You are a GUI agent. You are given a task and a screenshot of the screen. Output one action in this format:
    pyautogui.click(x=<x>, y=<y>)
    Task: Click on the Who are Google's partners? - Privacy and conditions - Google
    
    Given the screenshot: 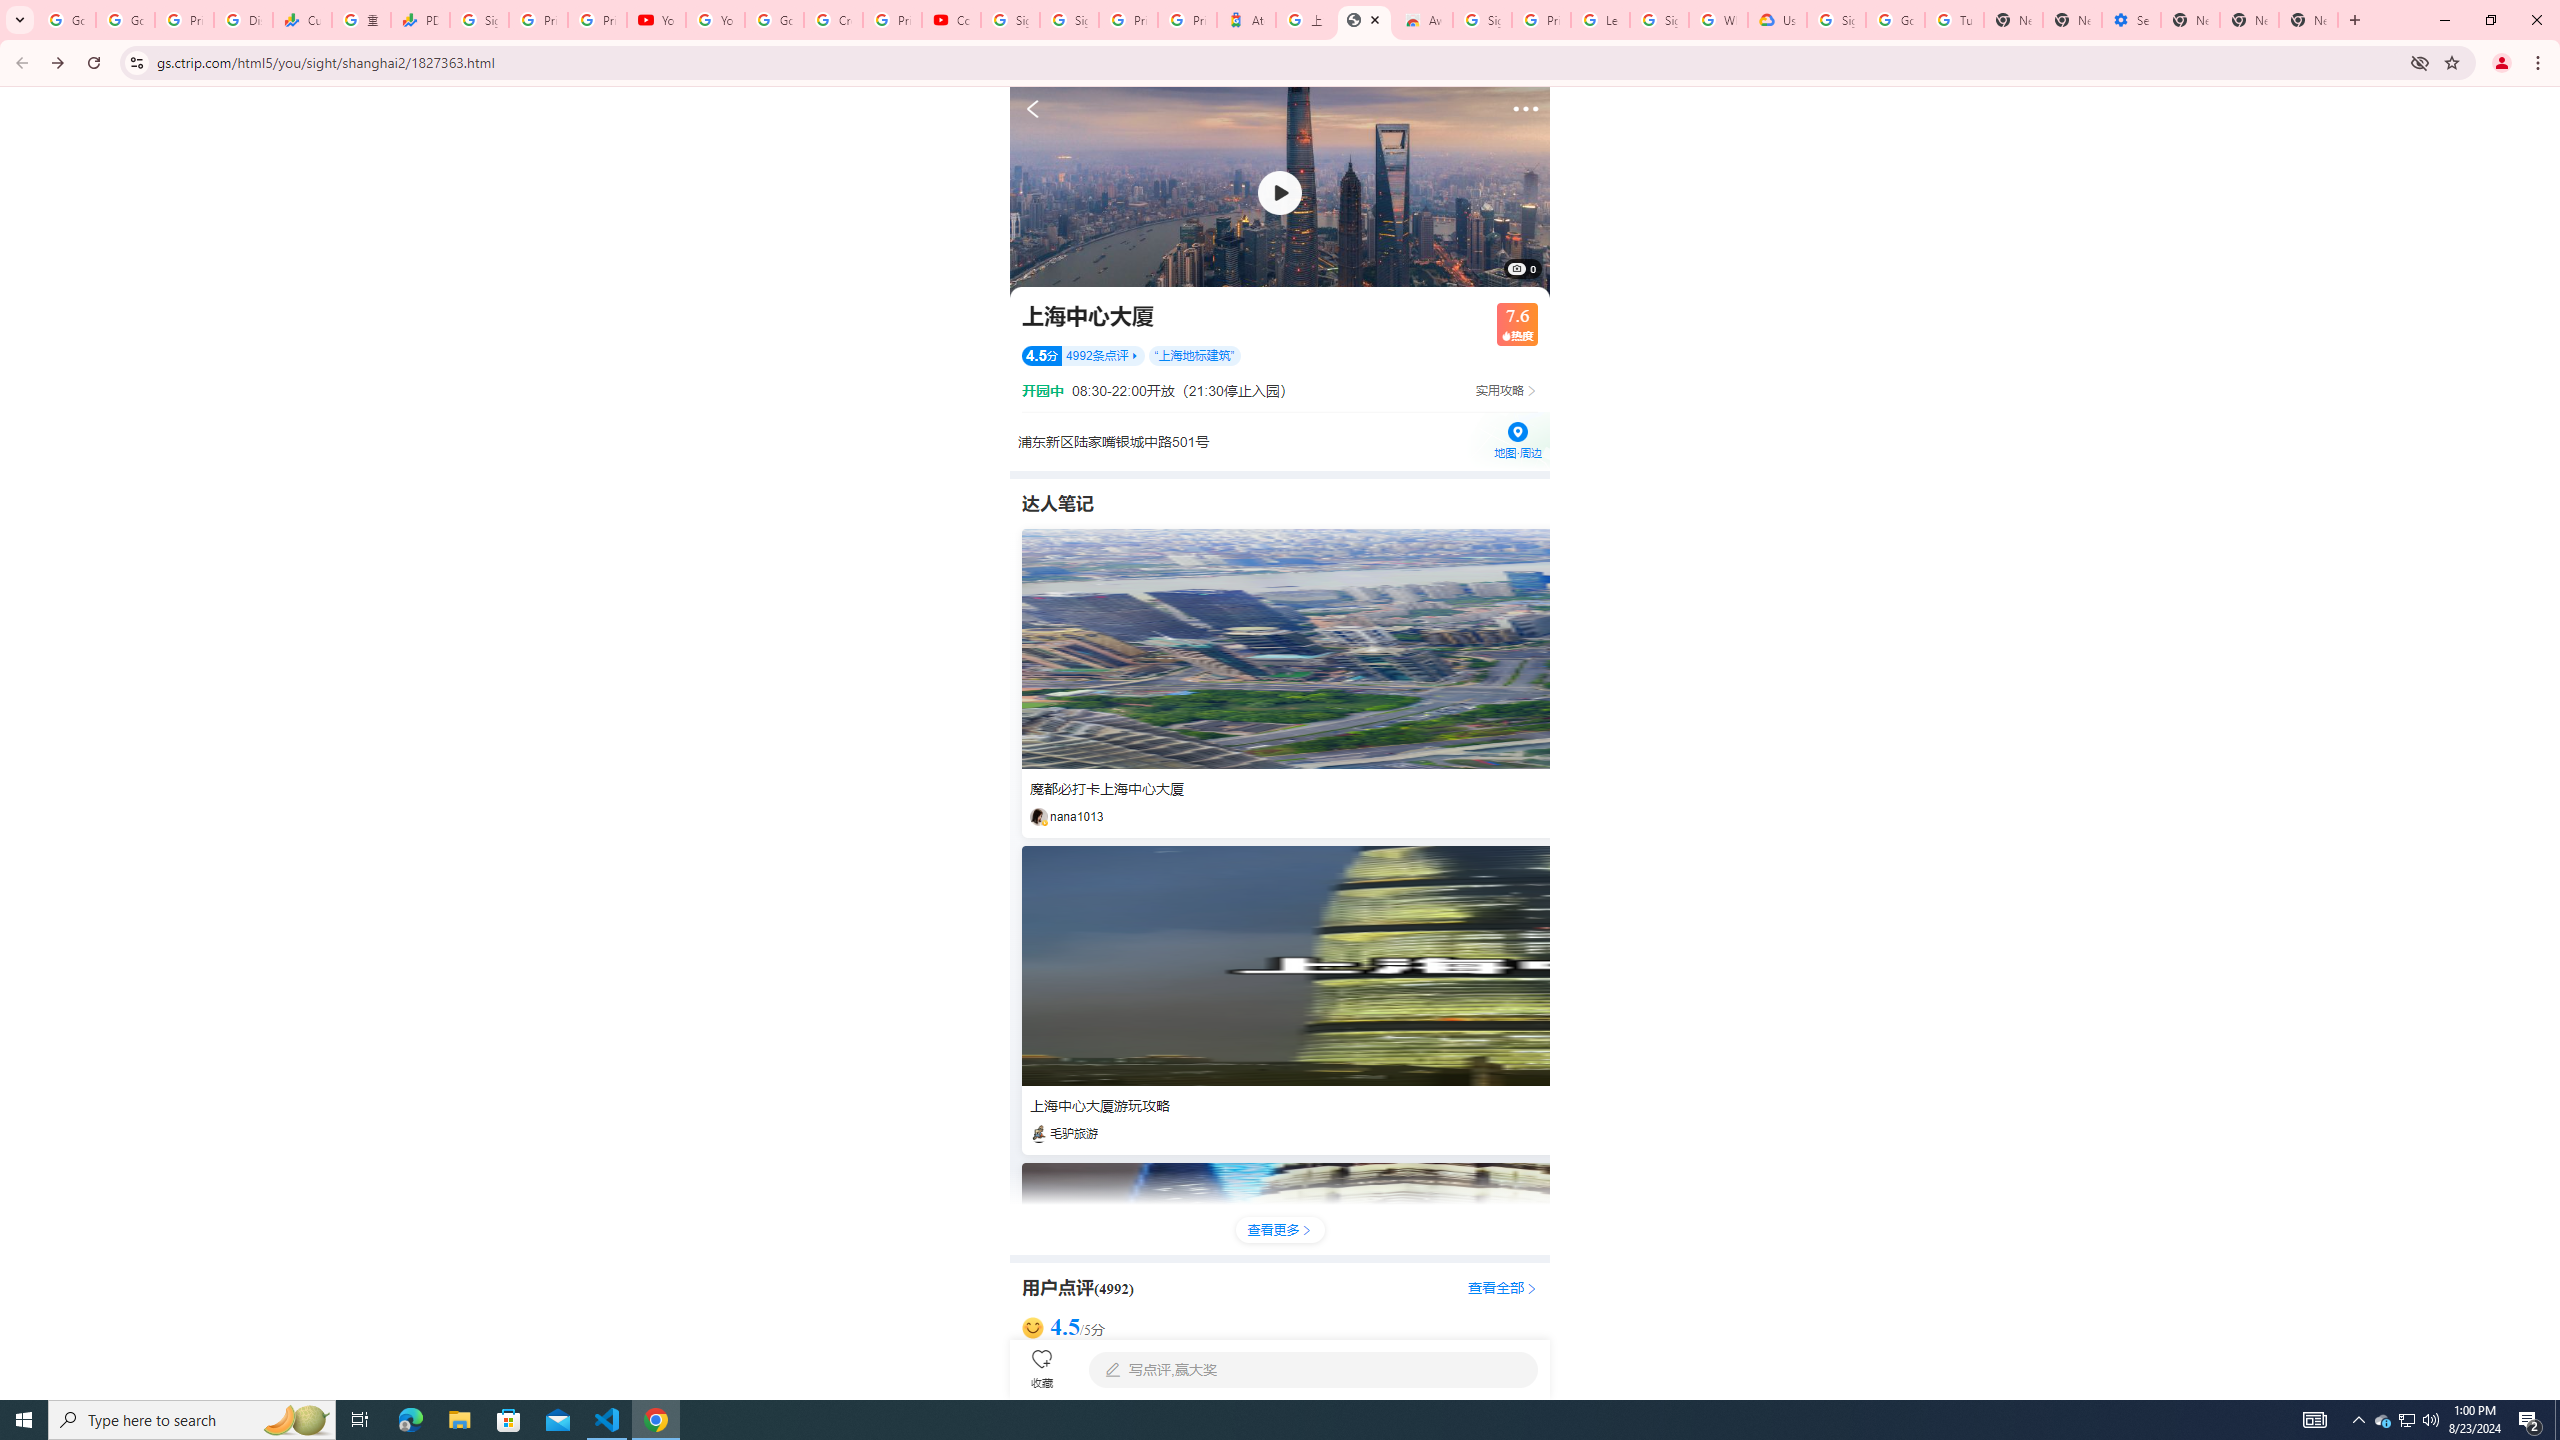 What is the action you would take?
    pyautogui.click(x=1718, y=20)
    